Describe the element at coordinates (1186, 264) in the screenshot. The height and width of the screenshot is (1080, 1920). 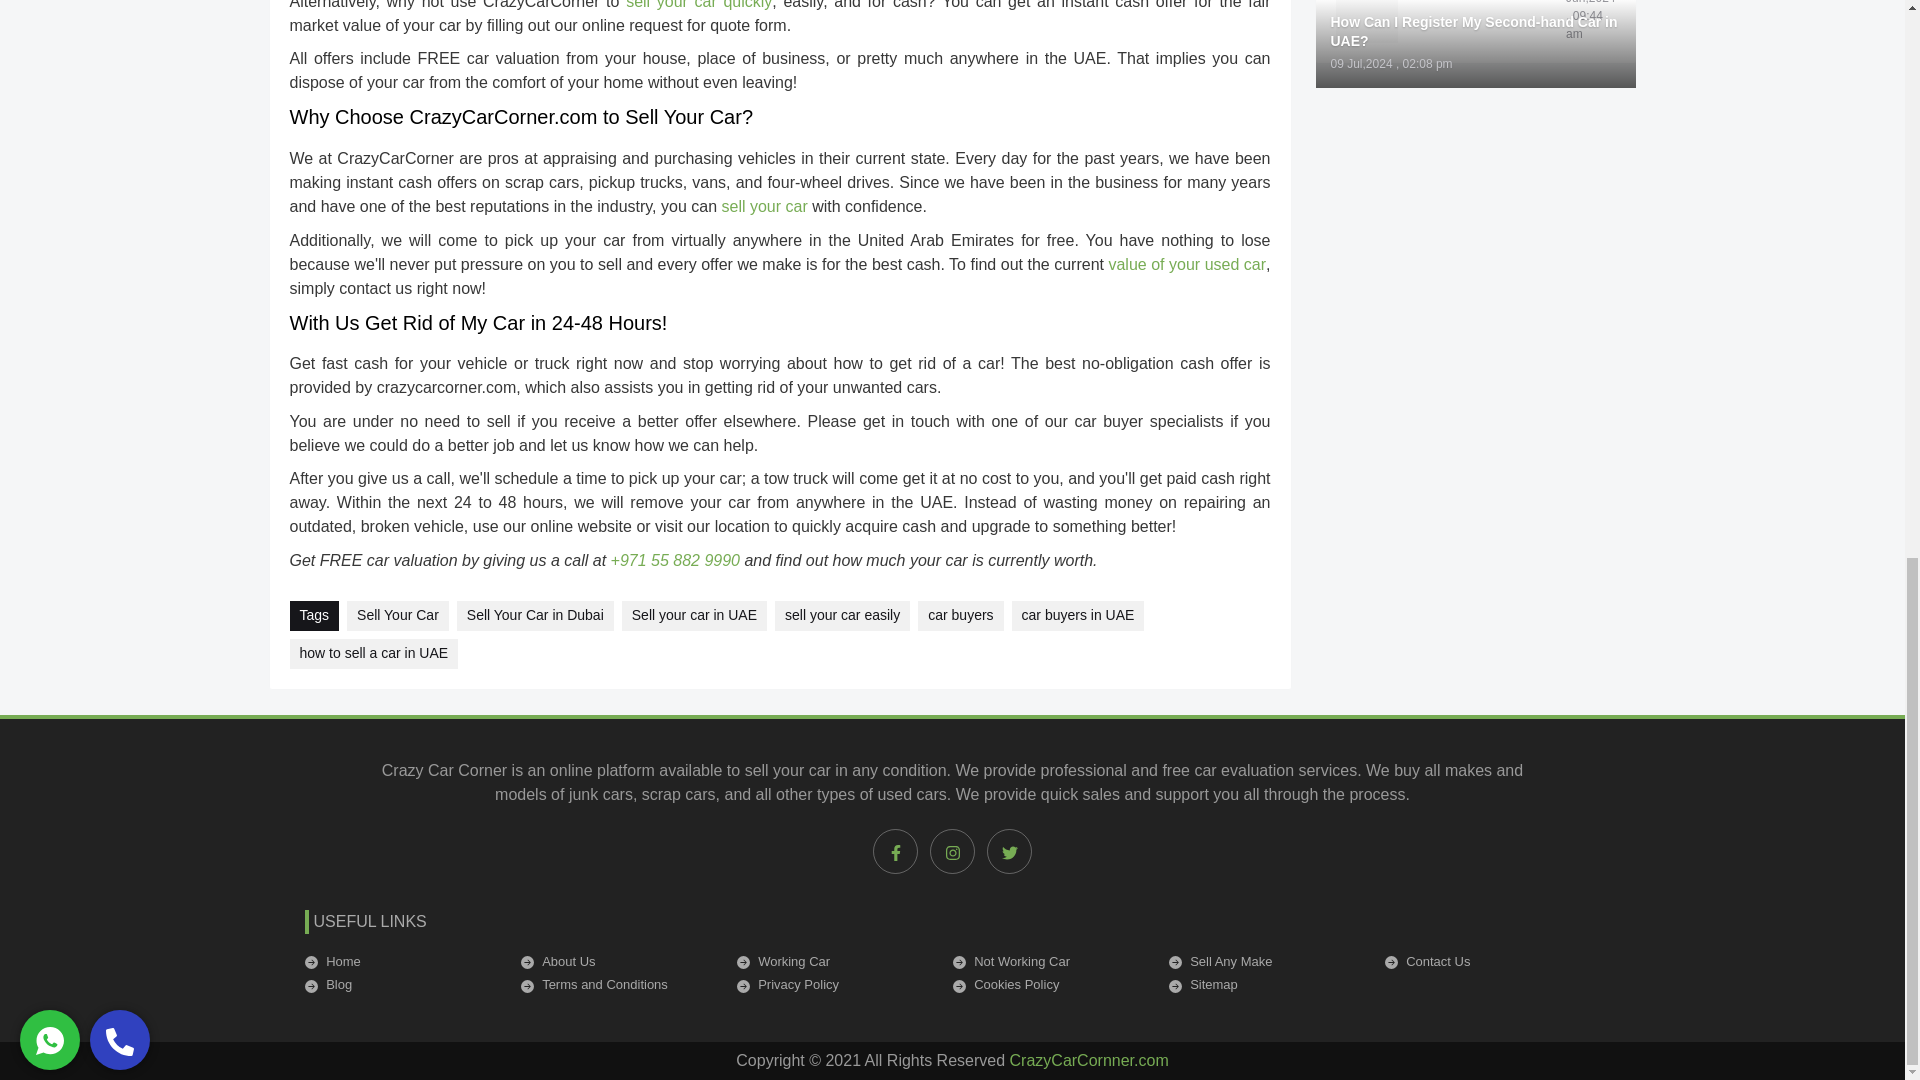
I see `value of your used car` at that location.